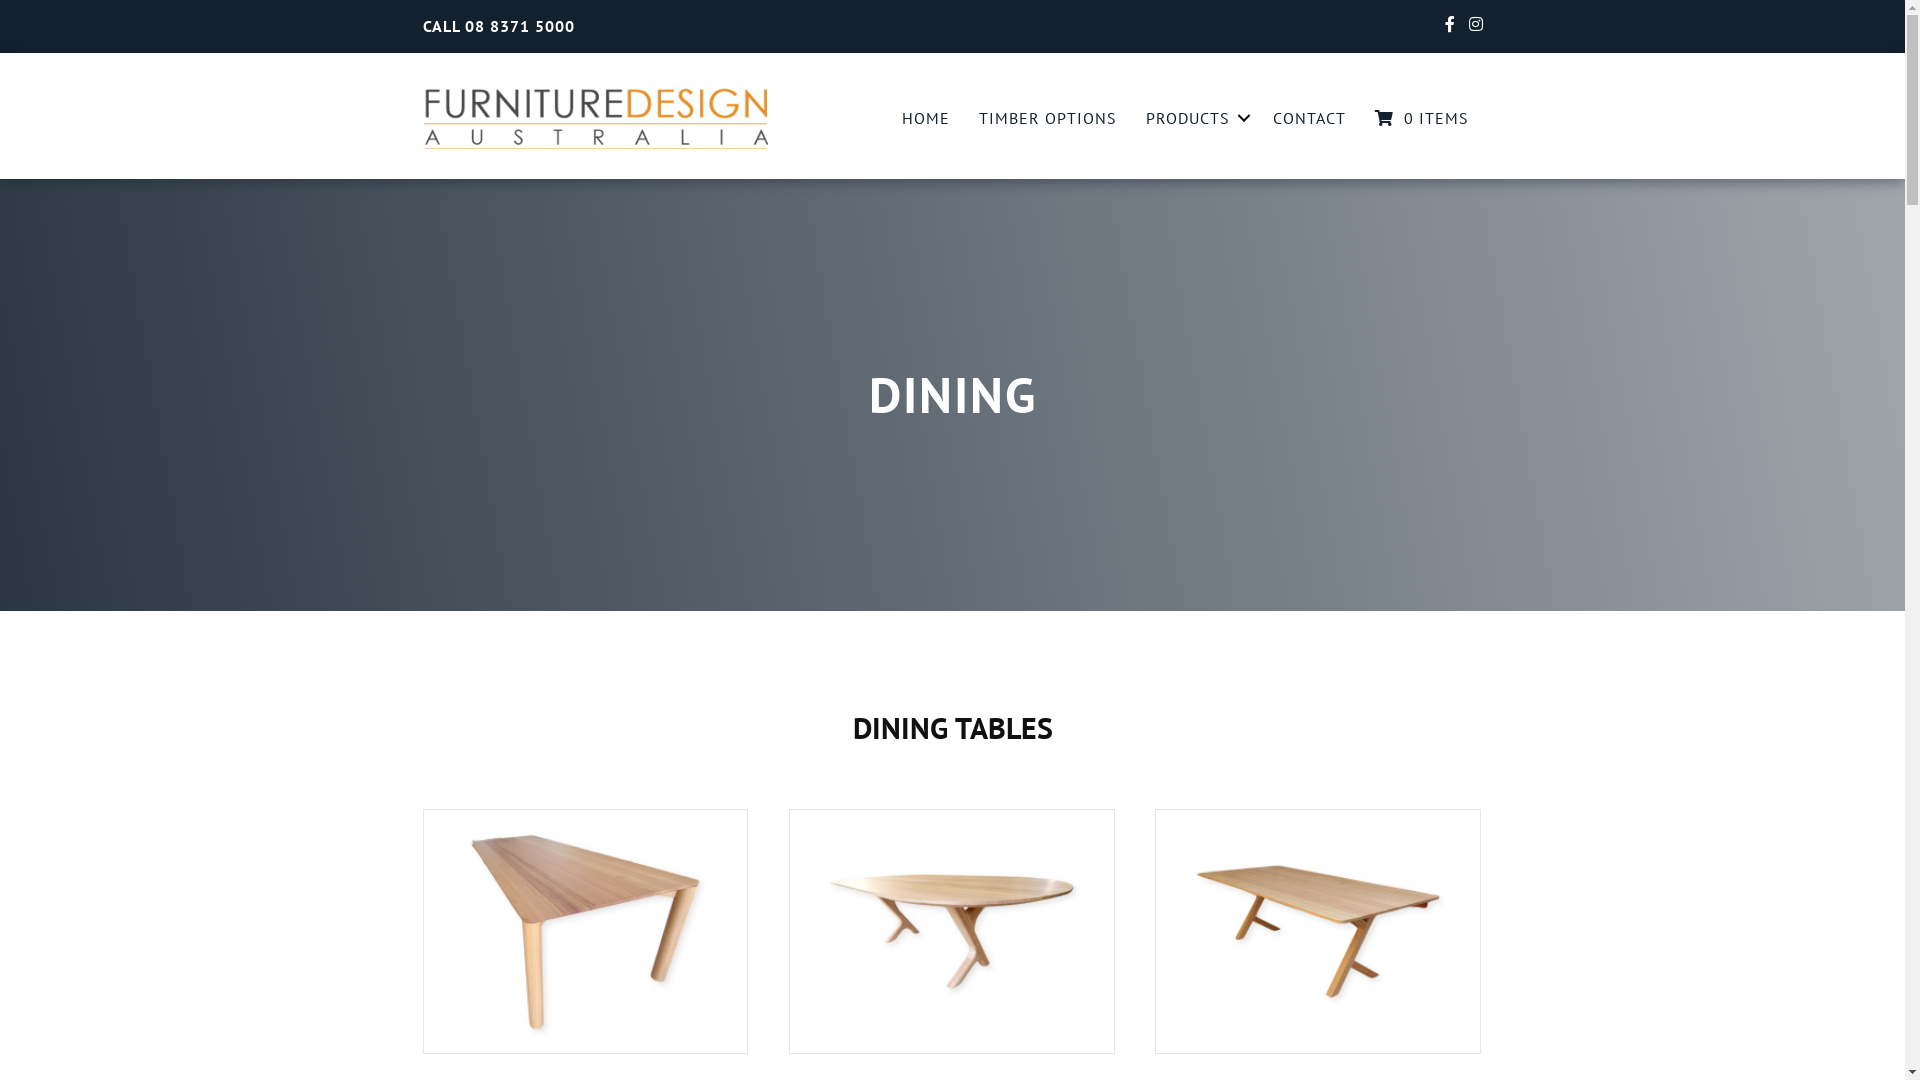  Describe the element at coordinates (1308, 118) in the screenshot. I see `CONTACT` at that location.